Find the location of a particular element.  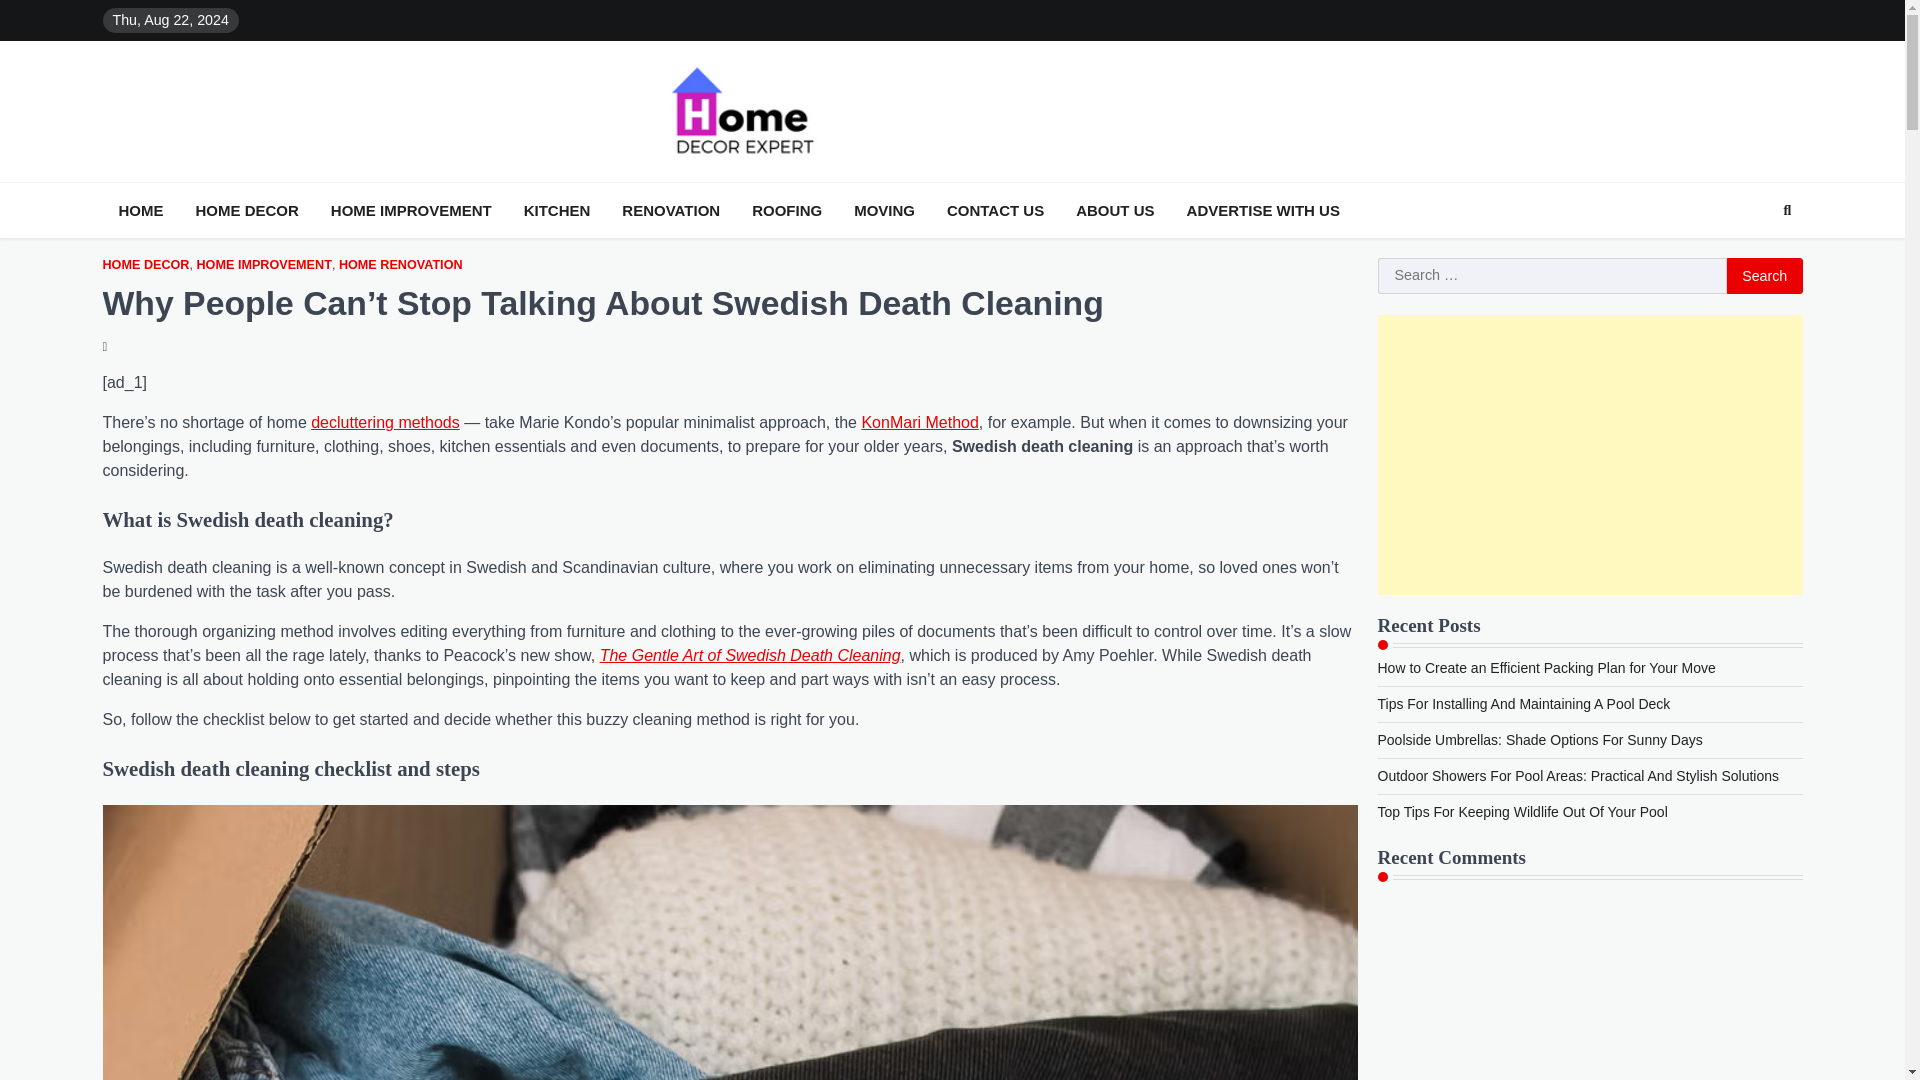

ABOUT US is located at coordinates (1114, 210).